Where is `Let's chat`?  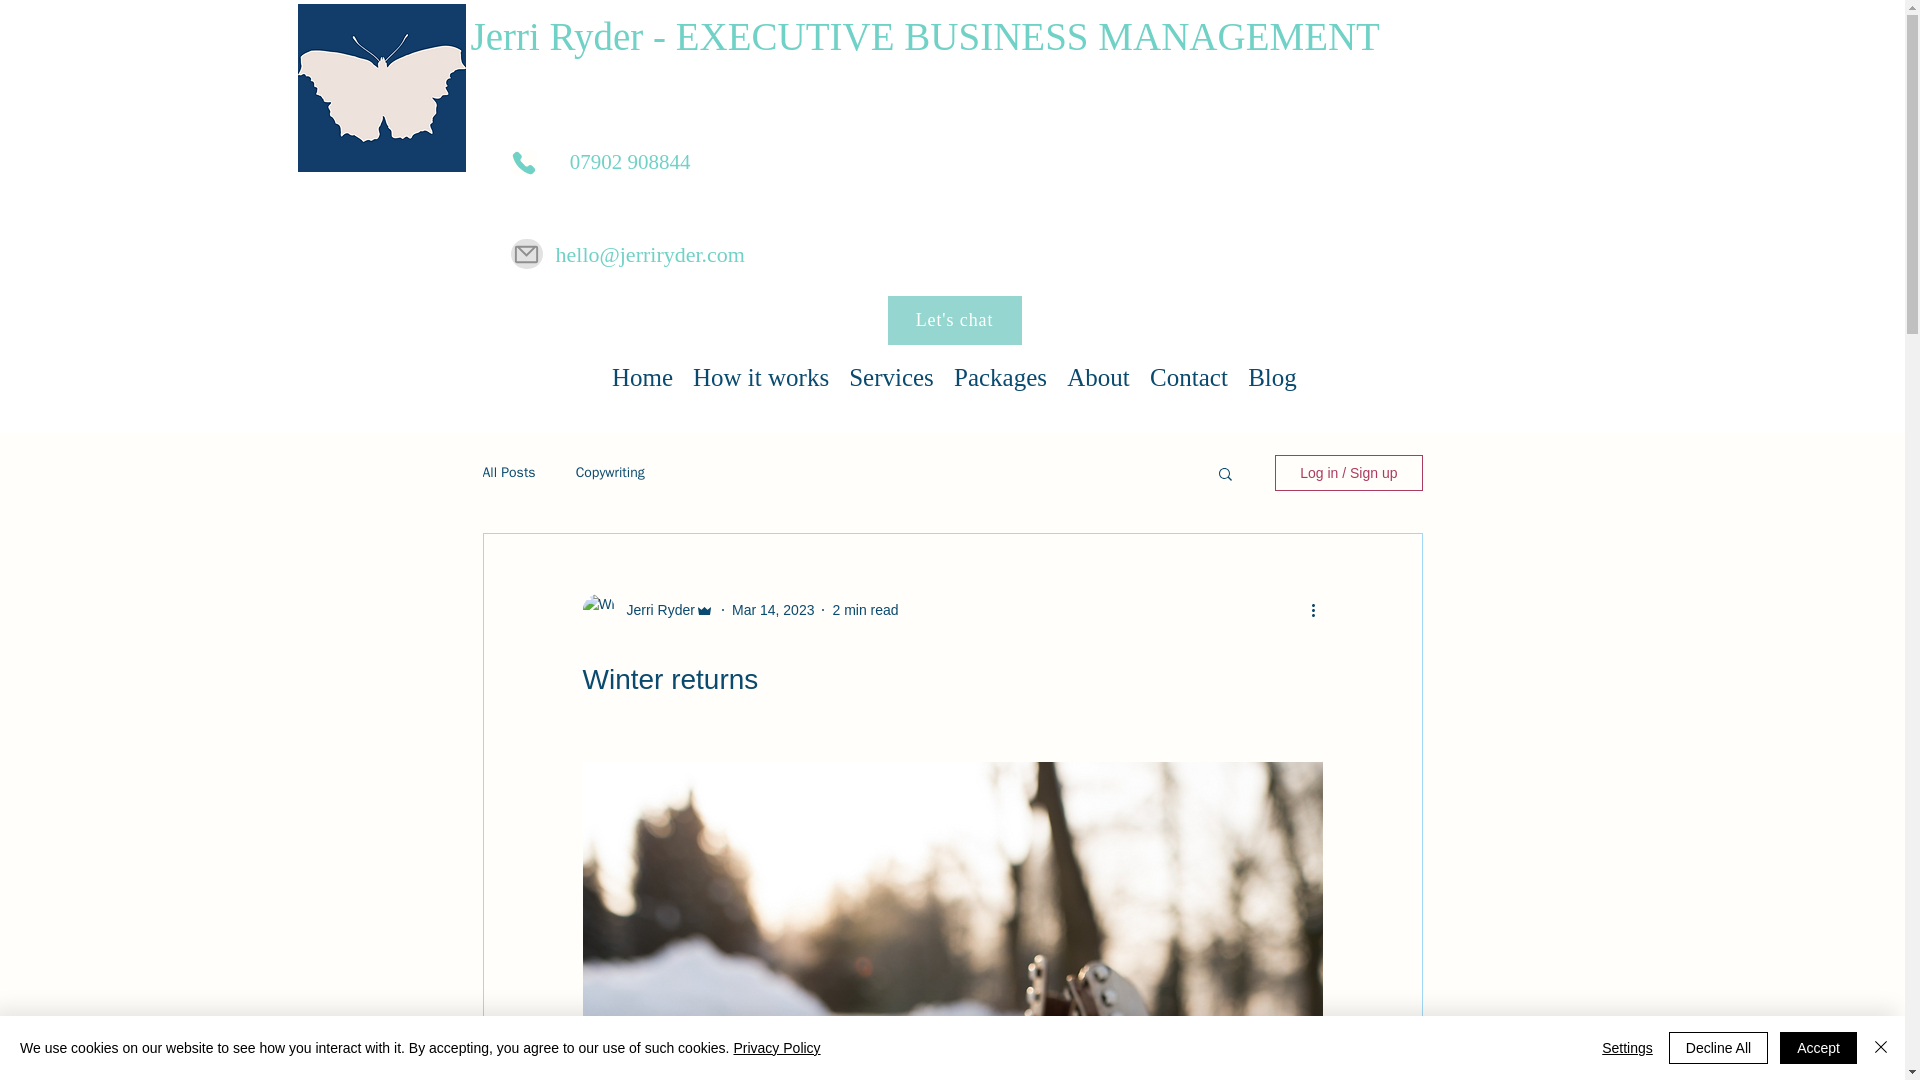 Let's chat is located at coordinates (954, 320).